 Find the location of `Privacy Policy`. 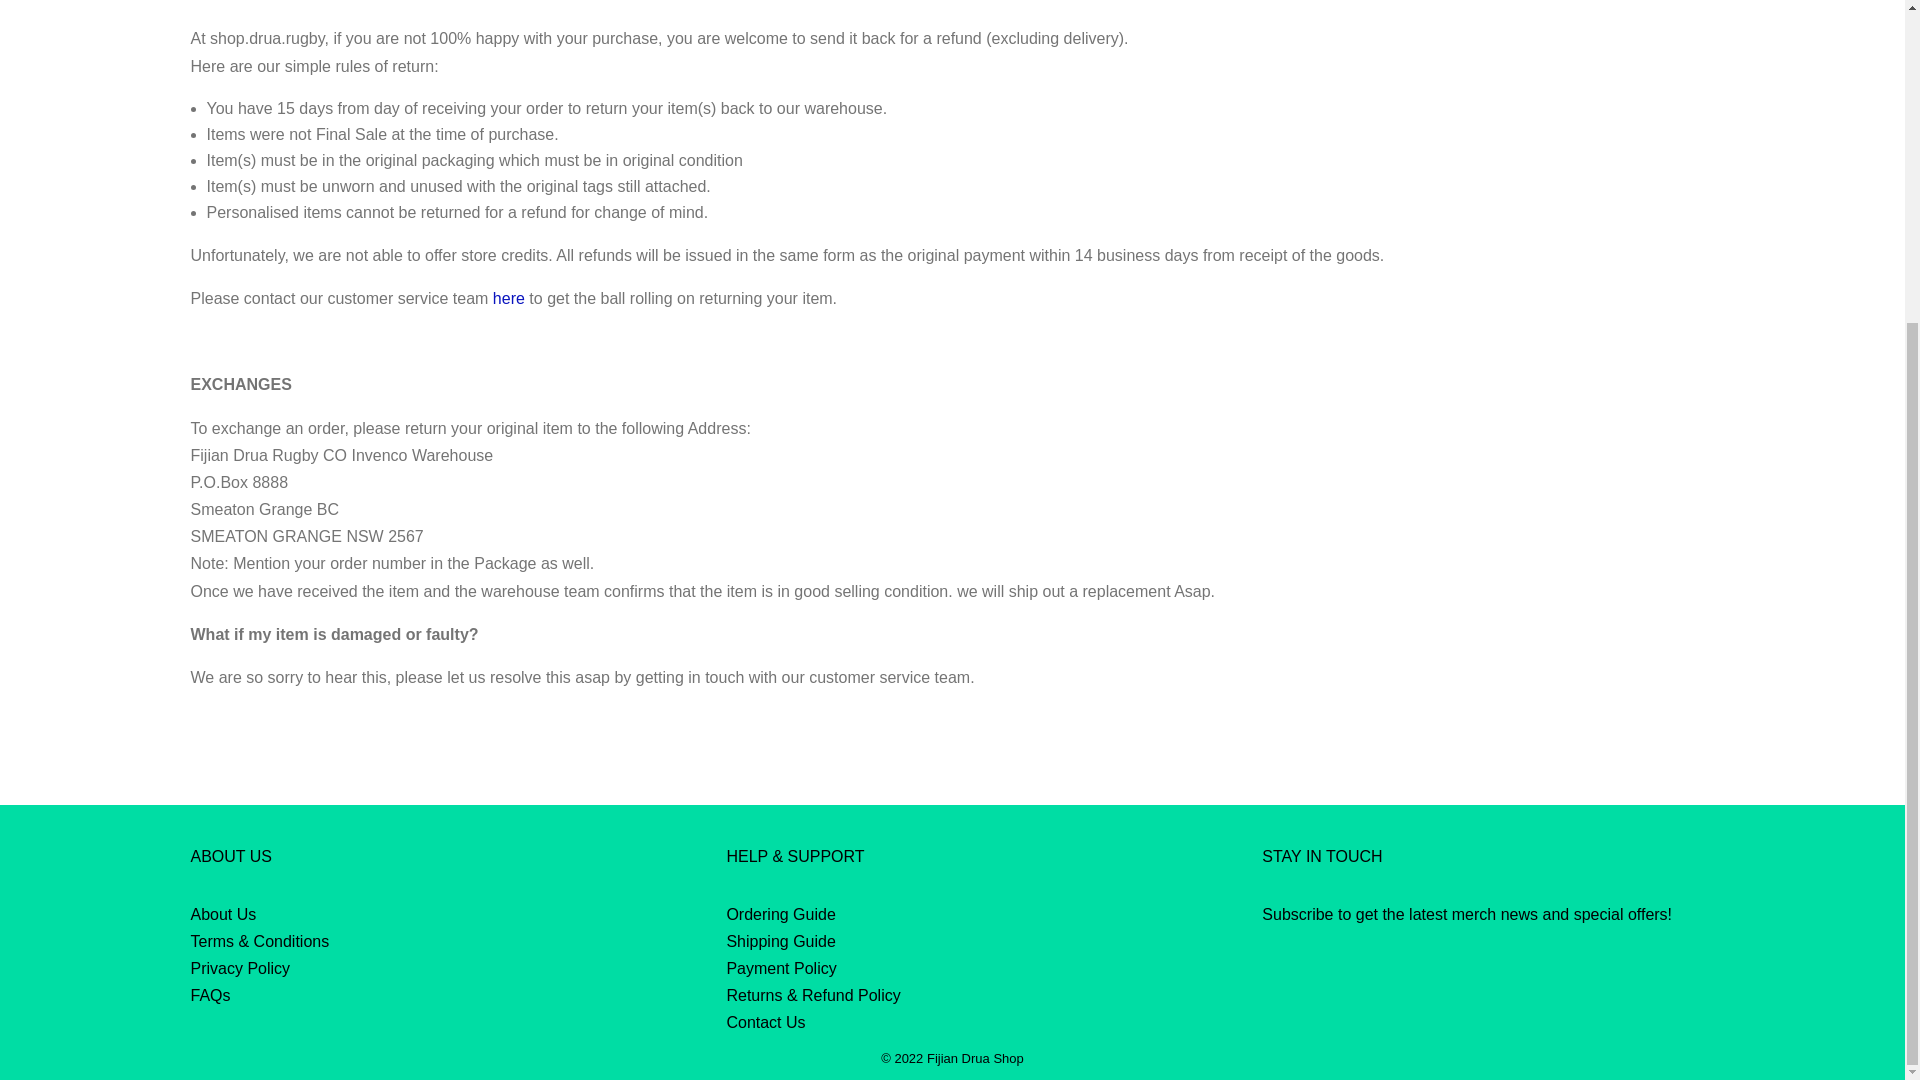

Privacy Policy is located at coordinates (240, 968).